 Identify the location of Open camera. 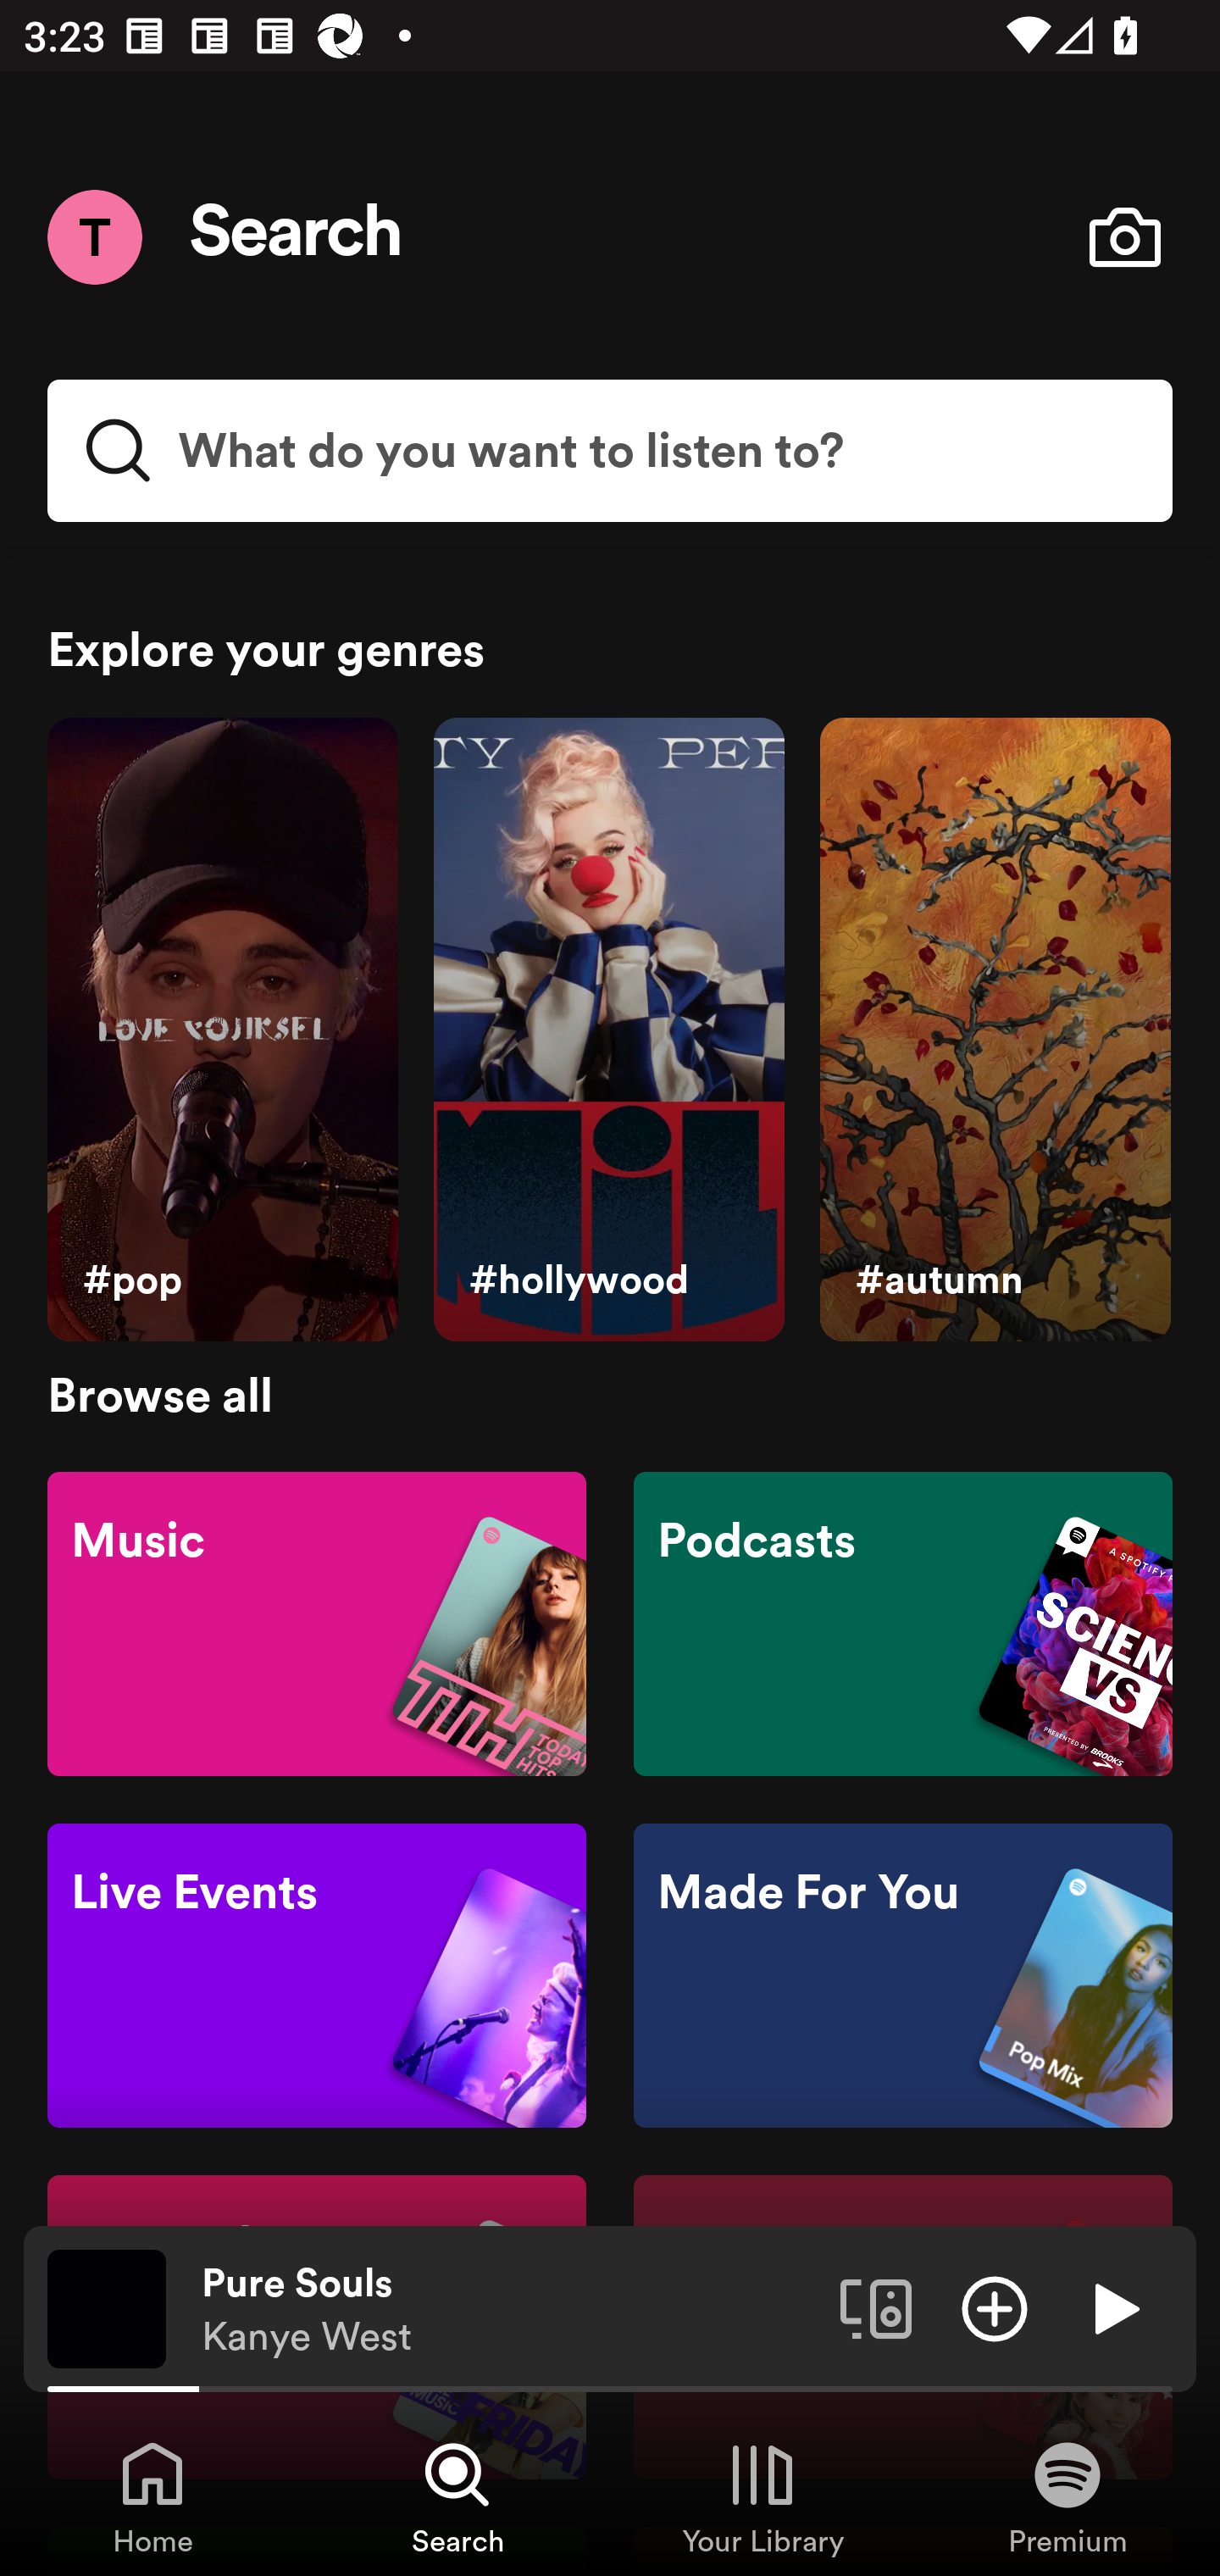
(1124, 237).